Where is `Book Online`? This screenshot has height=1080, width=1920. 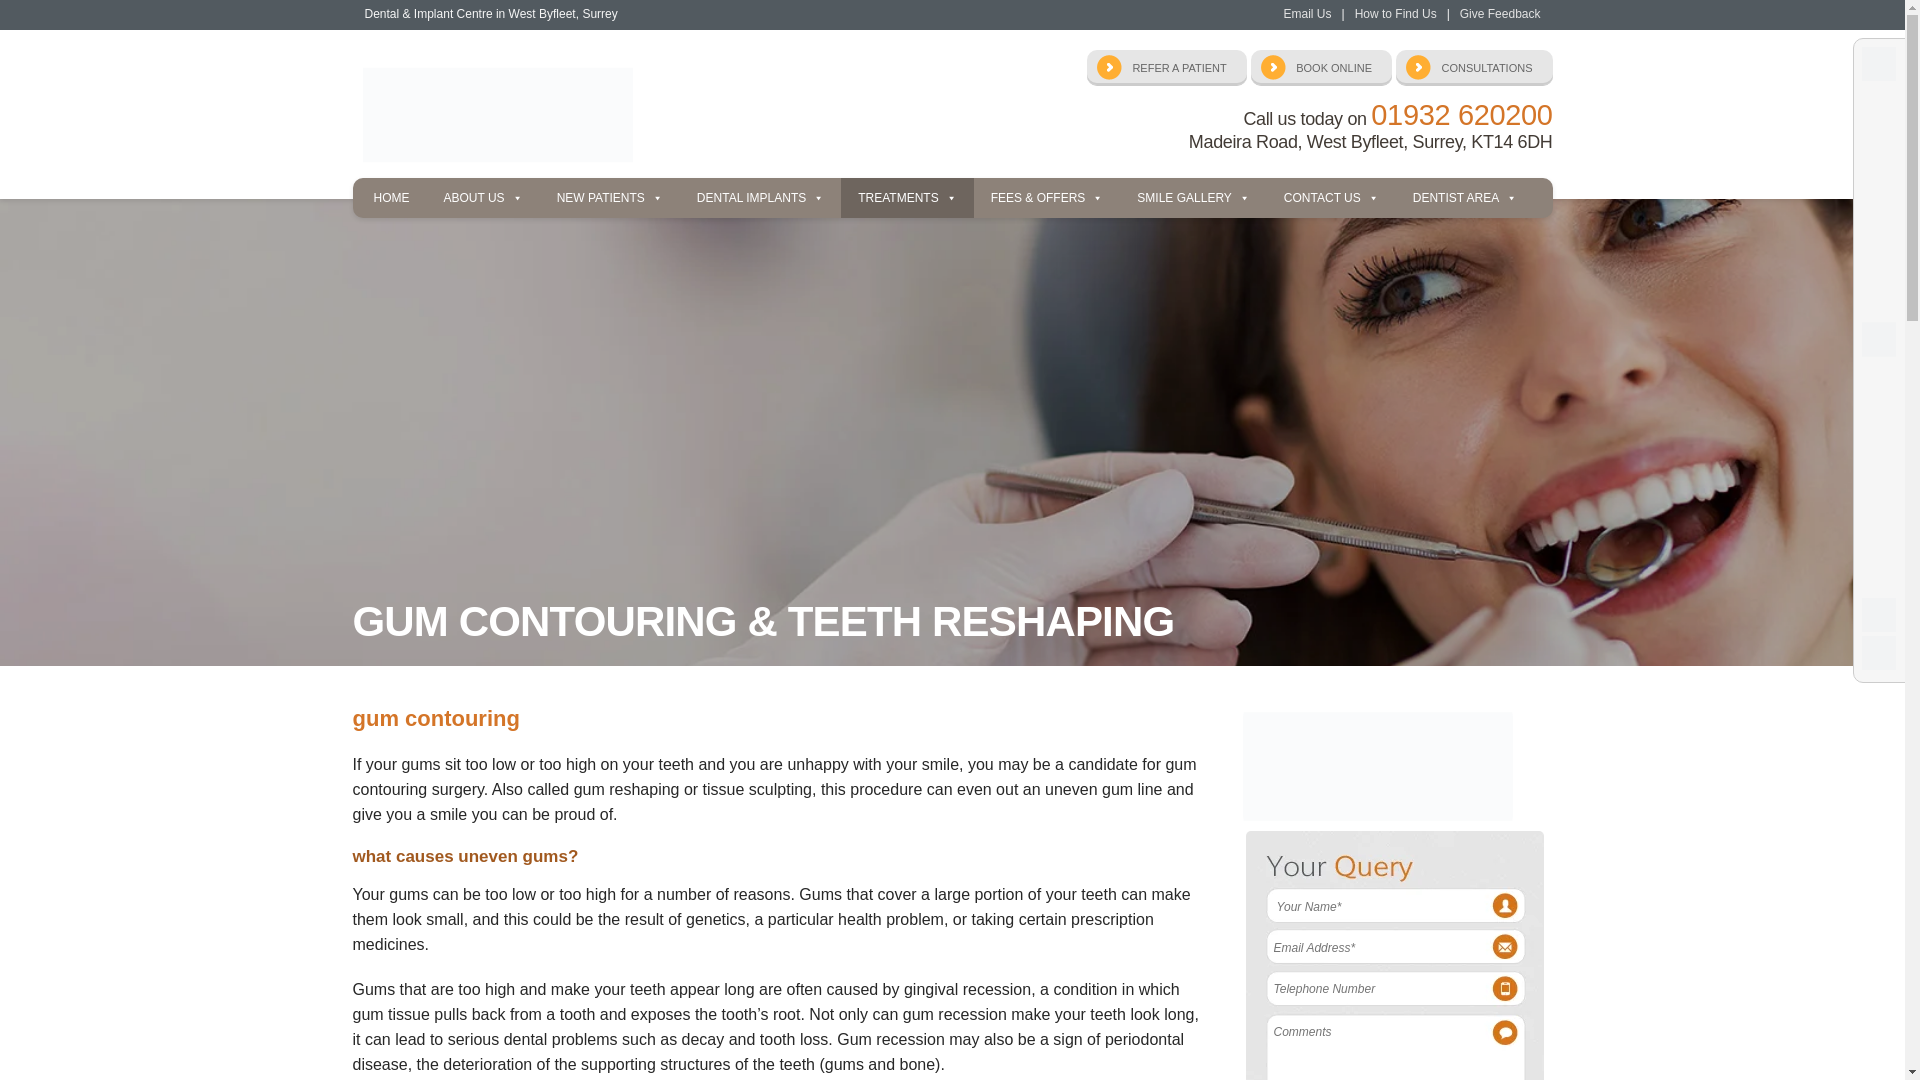
Book Online is located at coordinates (1322, 68).